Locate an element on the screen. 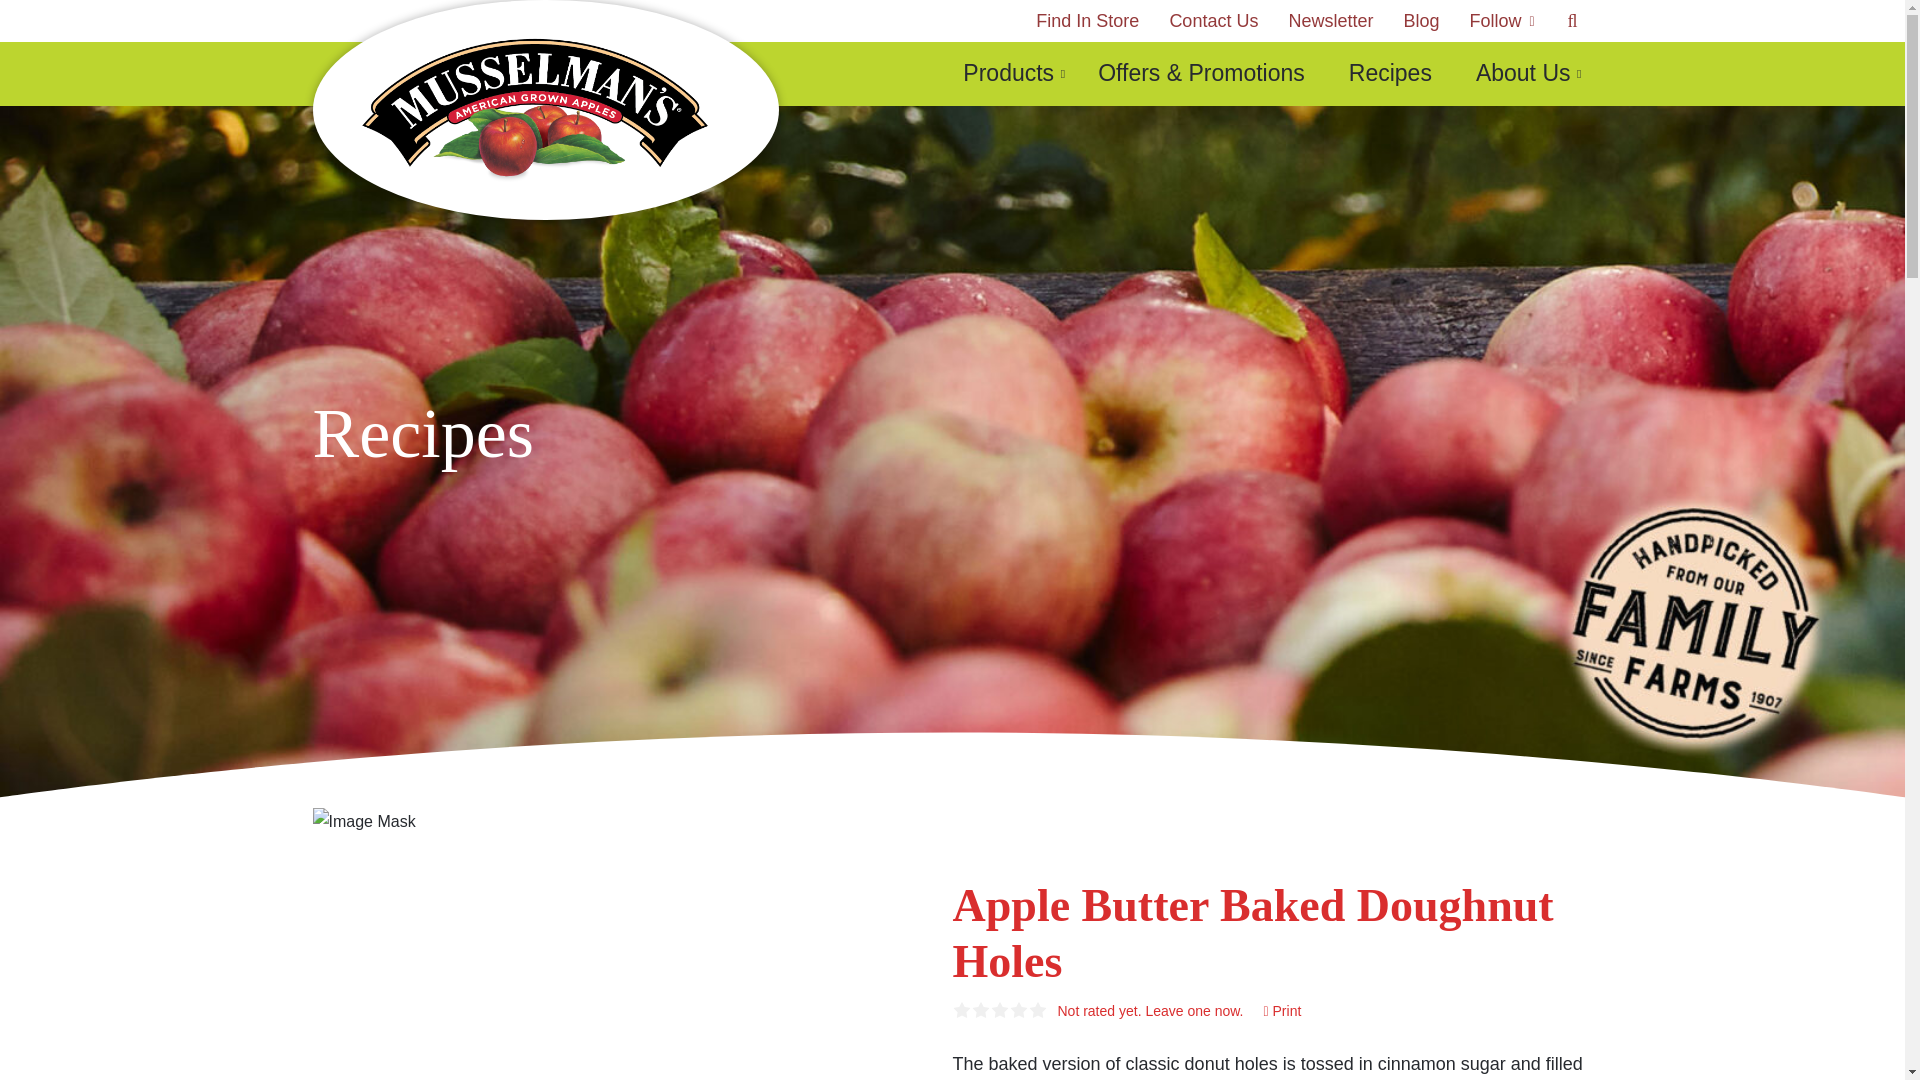 This screenshot has width=1920, height=1080. Recipes is located at coordinates (1390, 74).